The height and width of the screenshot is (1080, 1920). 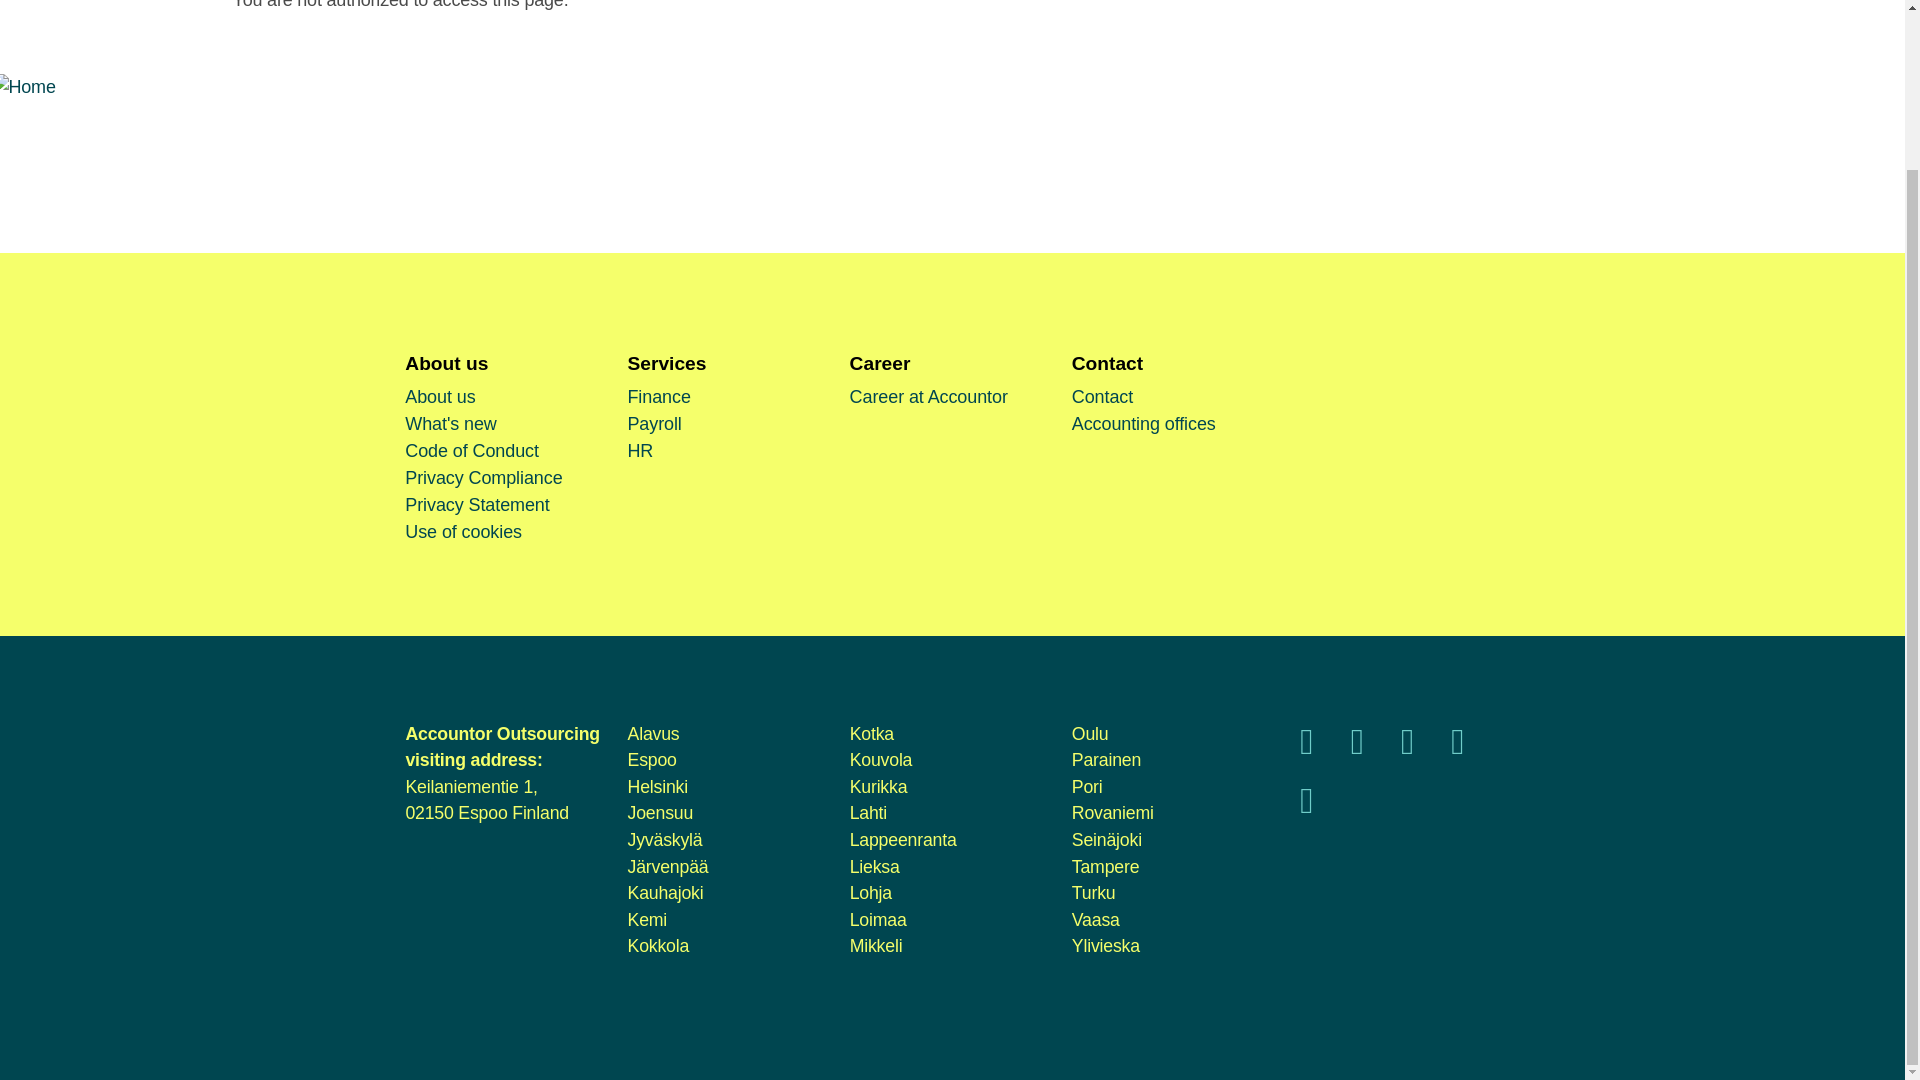 What do you see at coordinates (1357, 748) in the screenshot?
I see `Twitter` at bounding box center [1357, 748].